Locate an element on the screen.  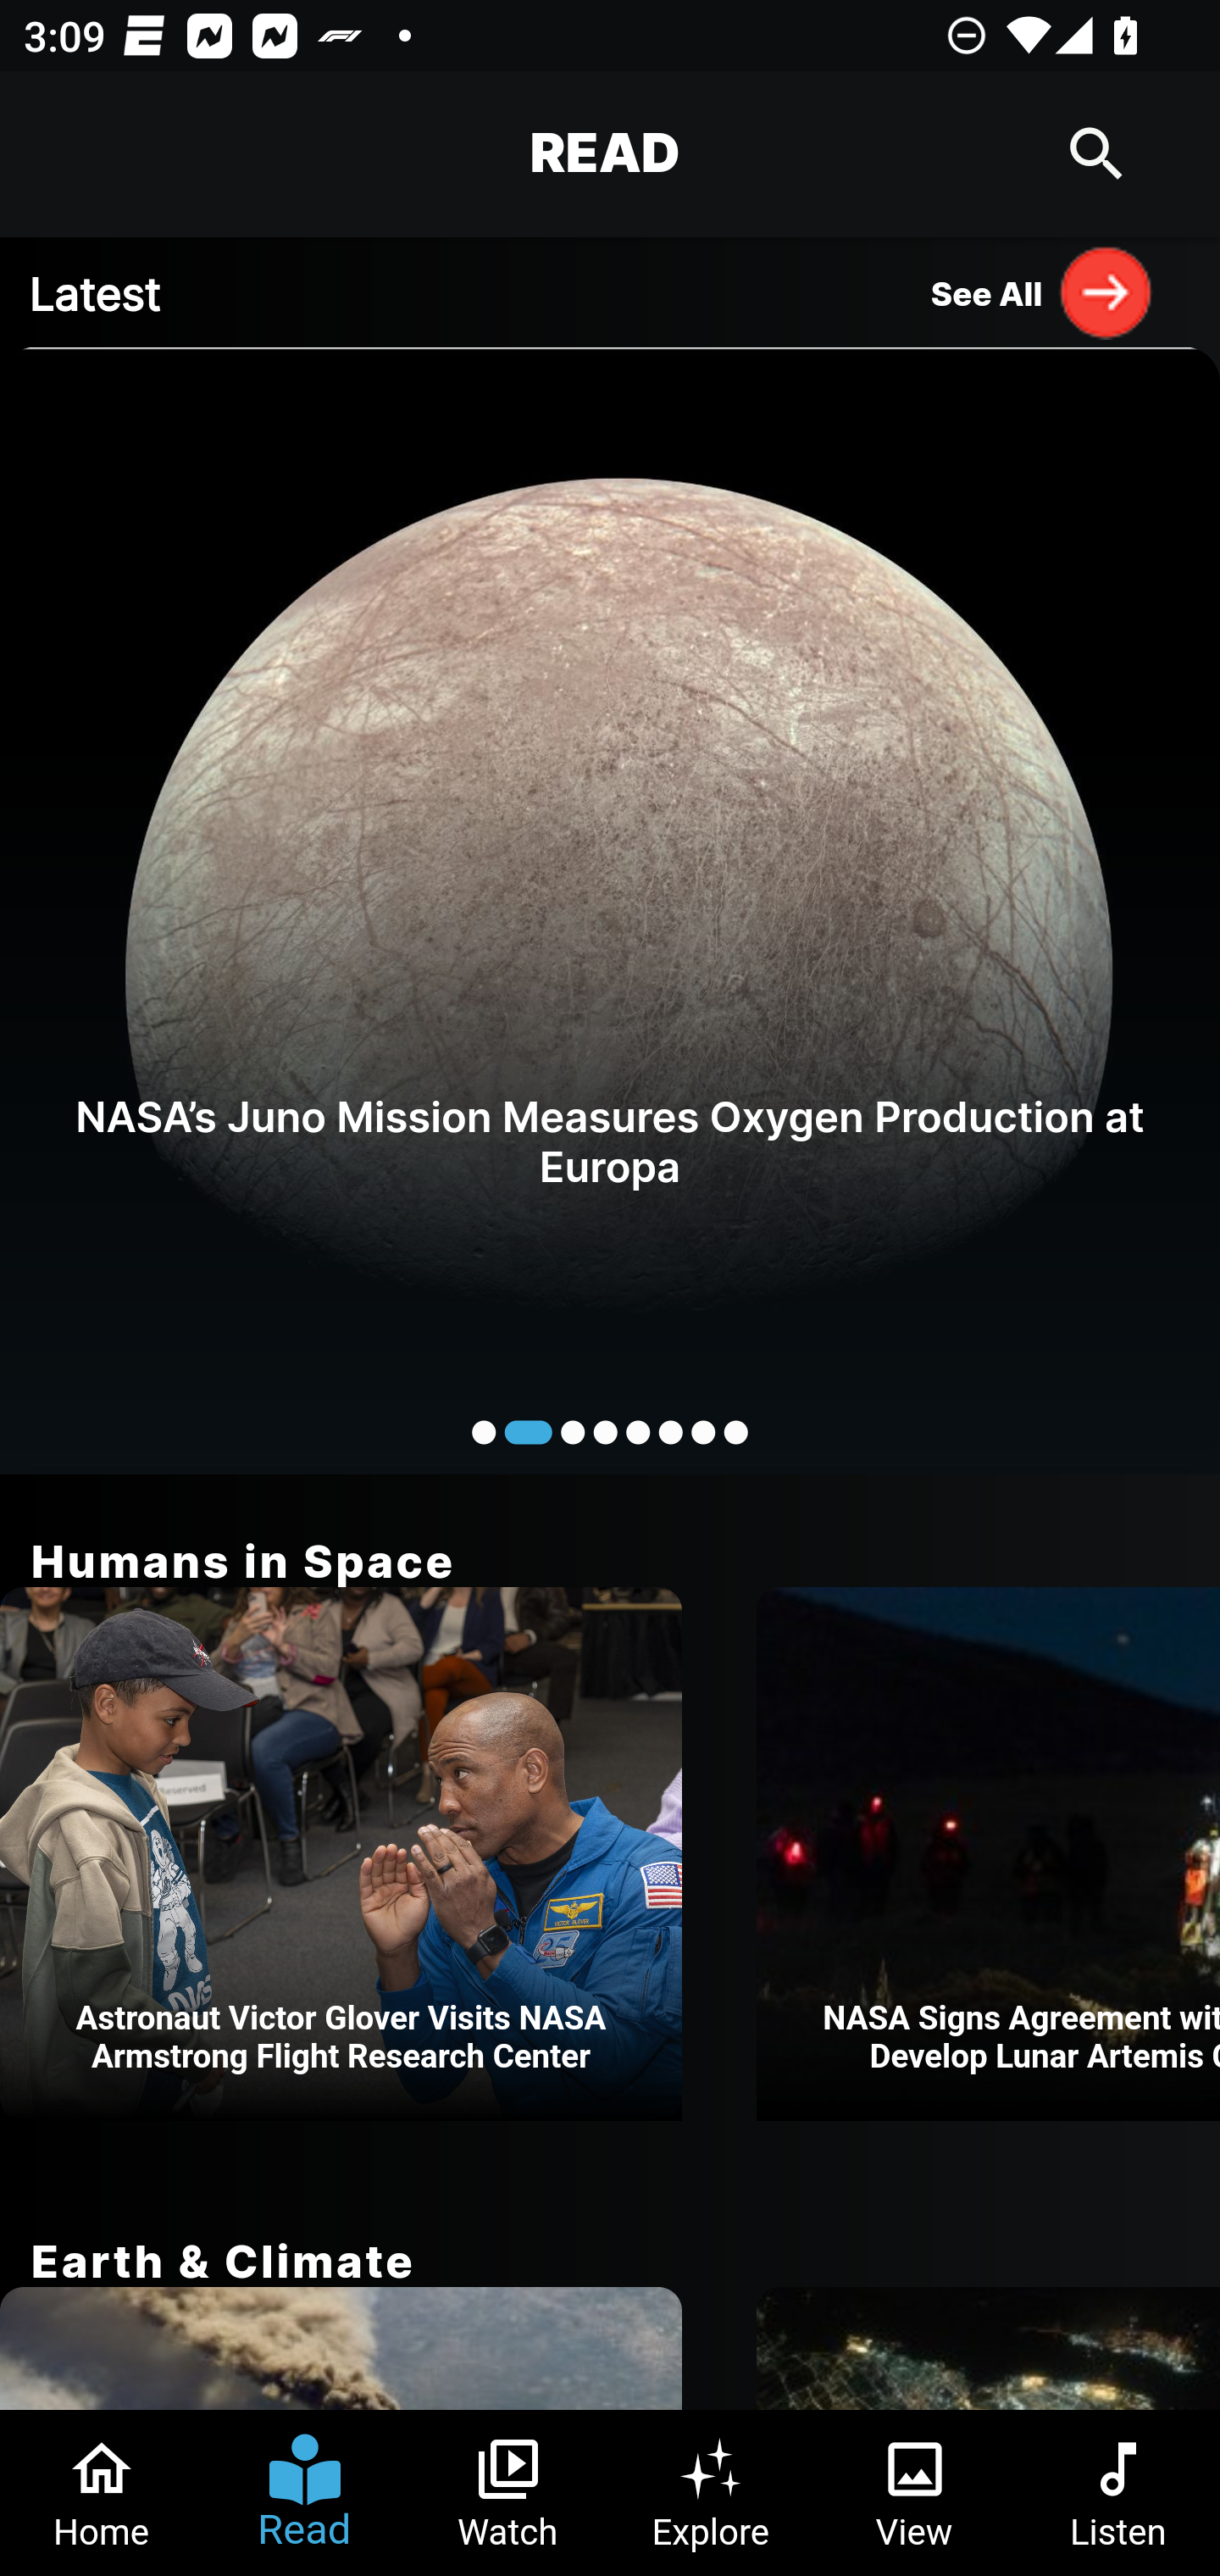
See All is located at coordinates (1042, 291).